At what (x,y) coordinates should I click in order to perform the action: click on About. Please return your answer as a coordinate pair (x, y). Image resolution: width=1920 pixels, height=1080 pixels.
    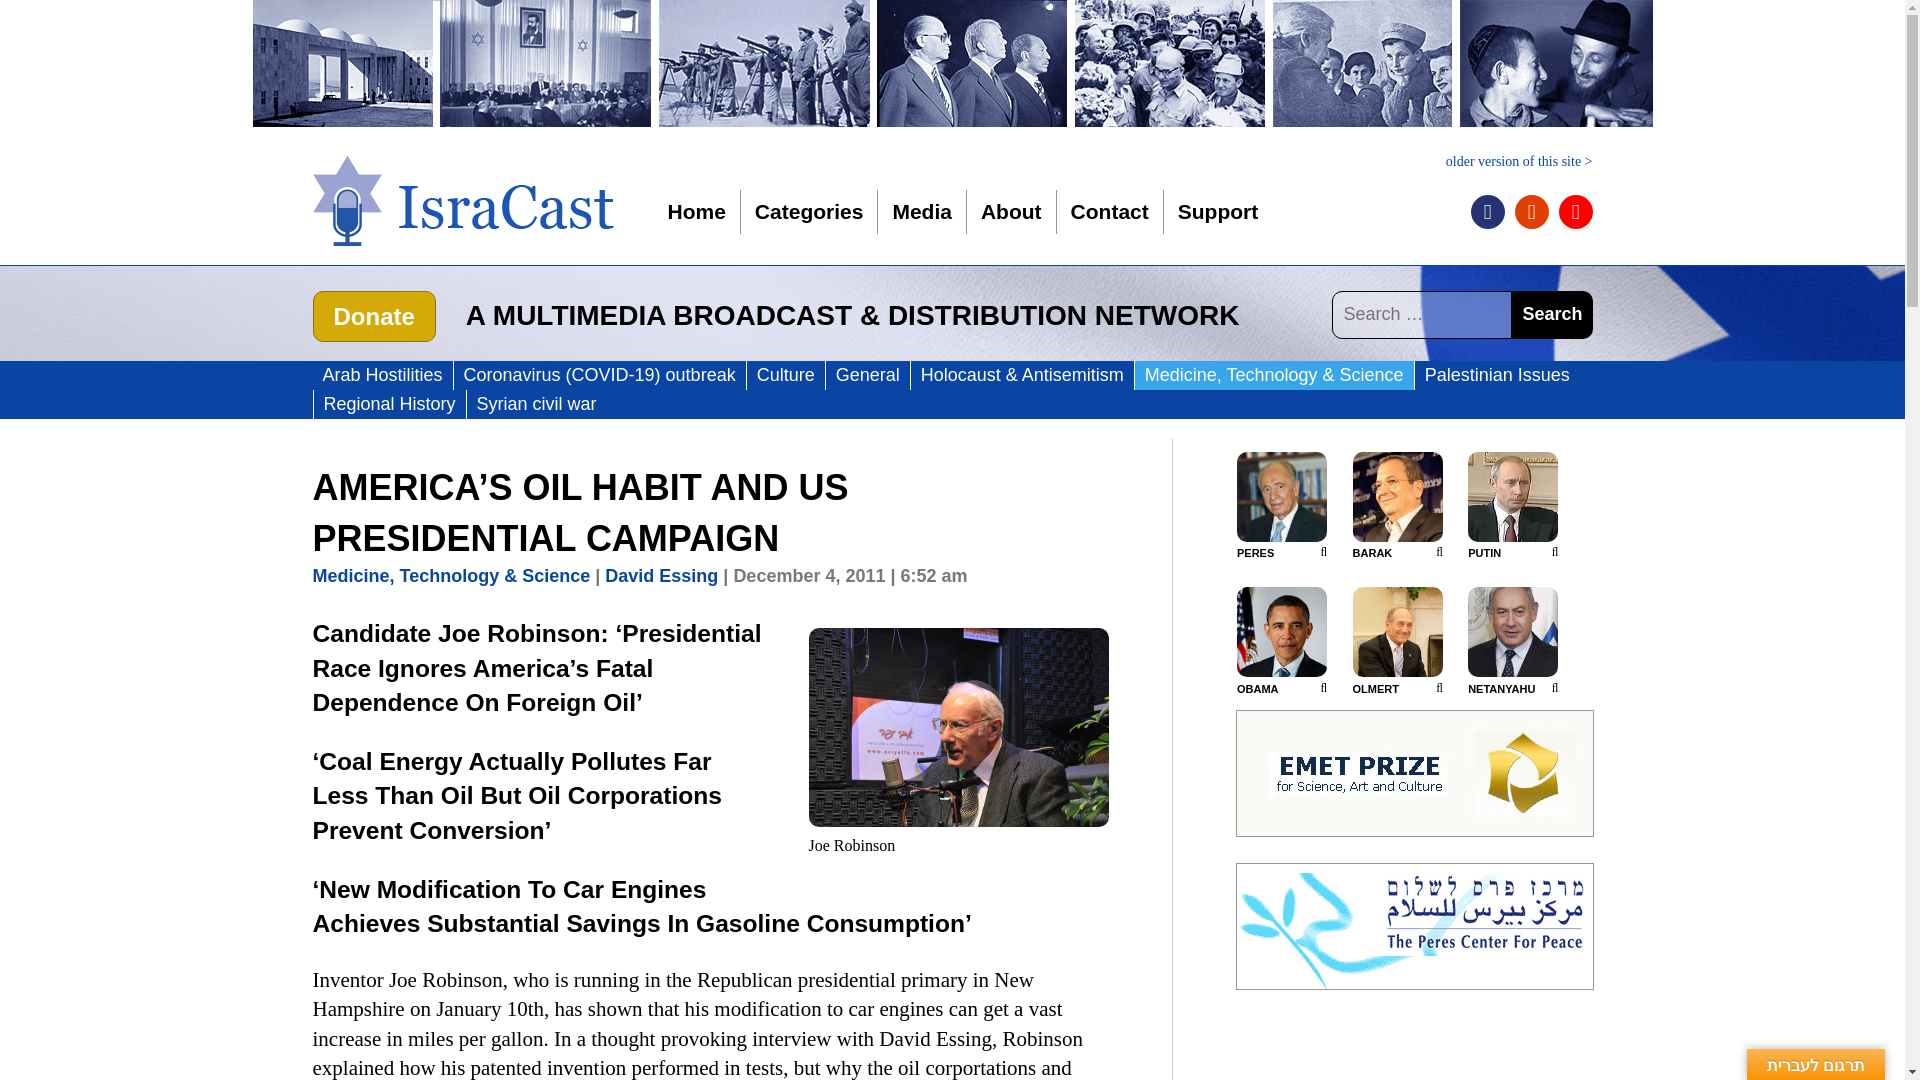
    Looking at the image, I should click on (1010, 212).